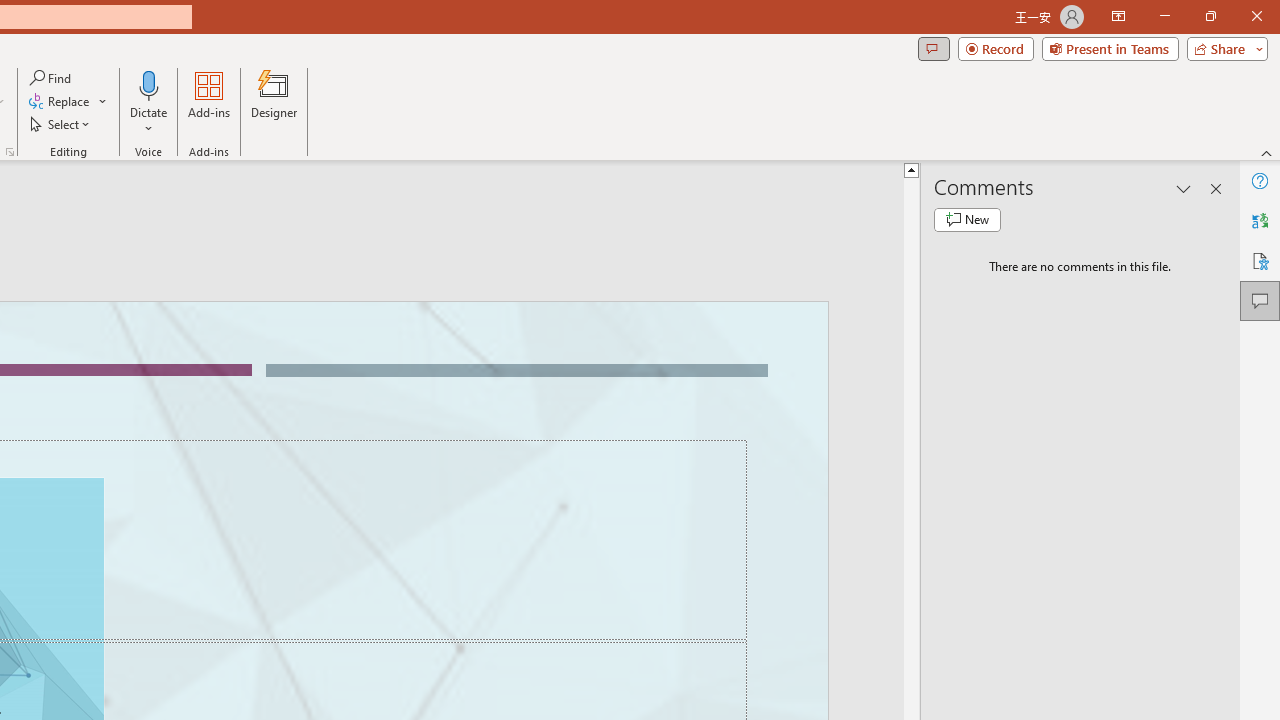 The height and width of the screenshot is (720, 1280). What do you see at coordinates (1256, 16) in the screenshot?
I see `Close` at bounding box center [1256, 16].